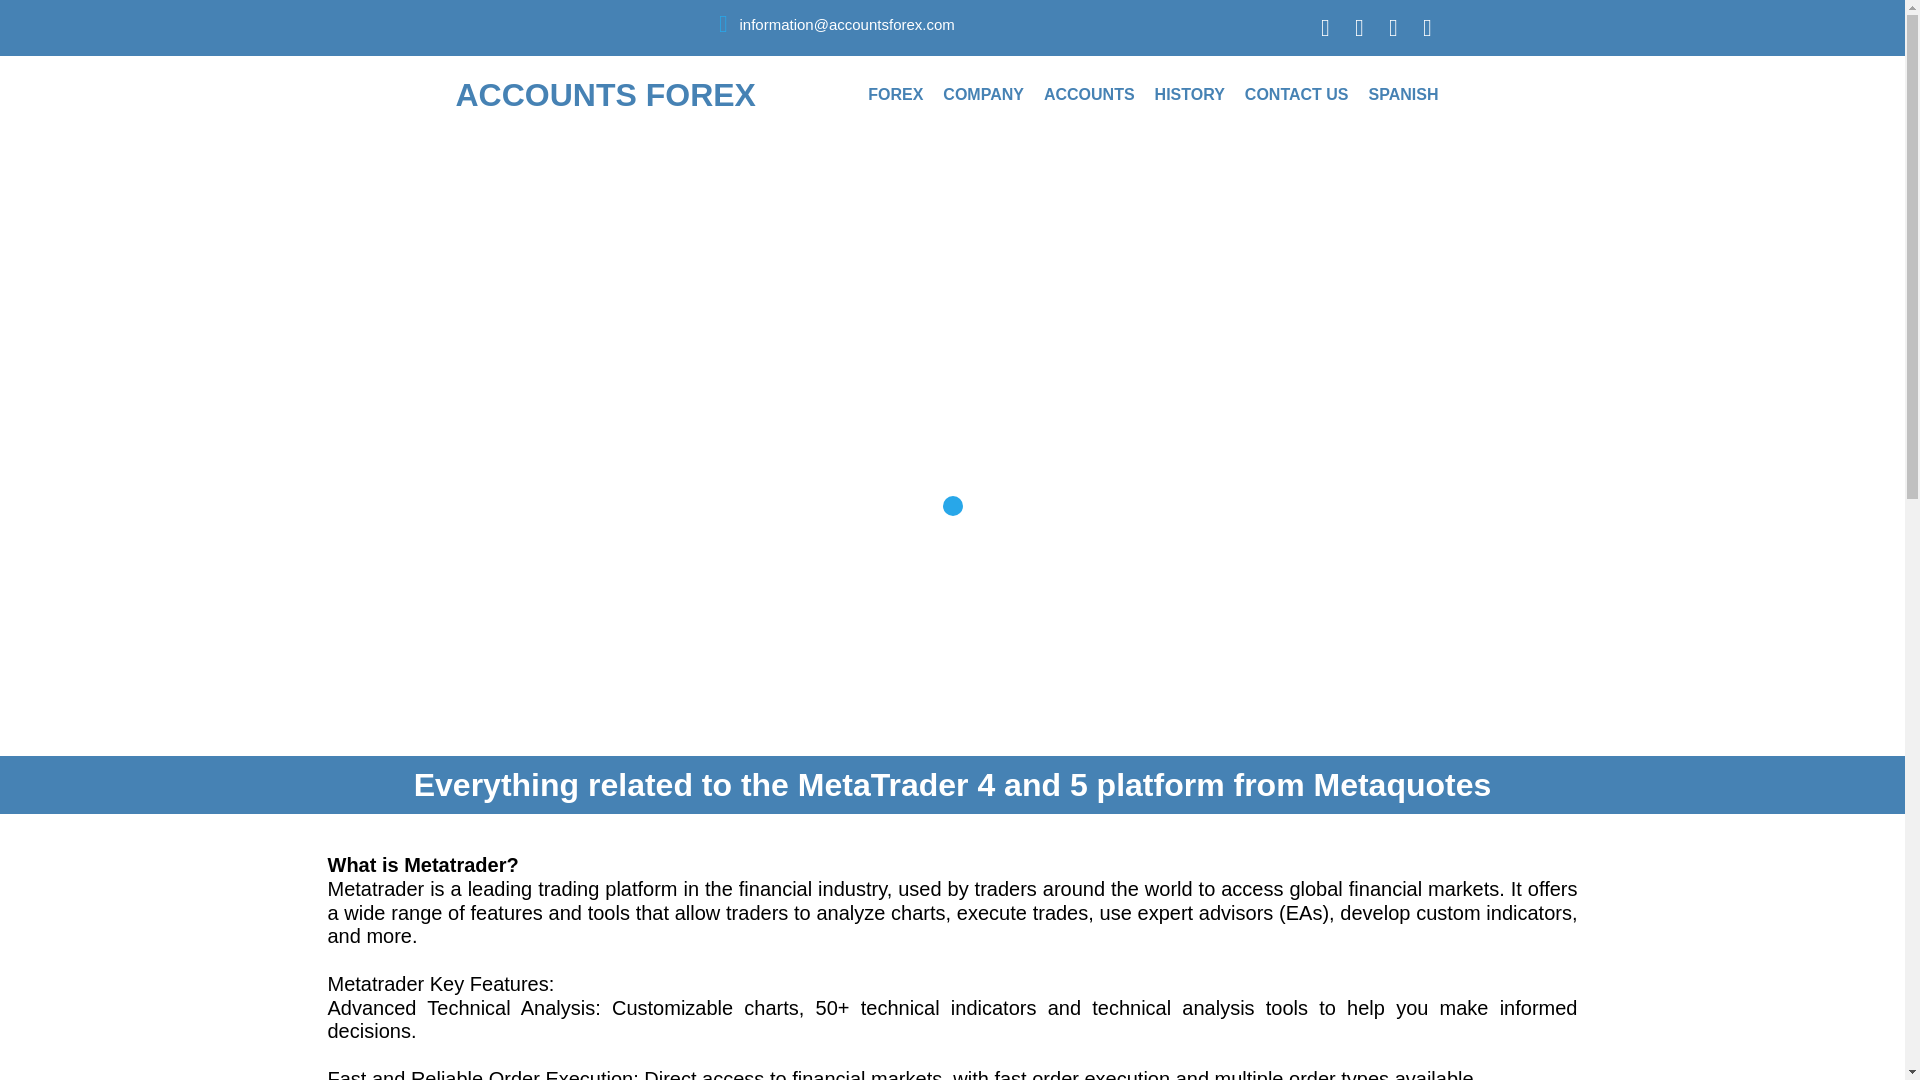 The height and width of the screenshot is (1080, 1920). Describe the element at coordinates (1404, 94) in the screenshot. I see `SPANISH` at that location.